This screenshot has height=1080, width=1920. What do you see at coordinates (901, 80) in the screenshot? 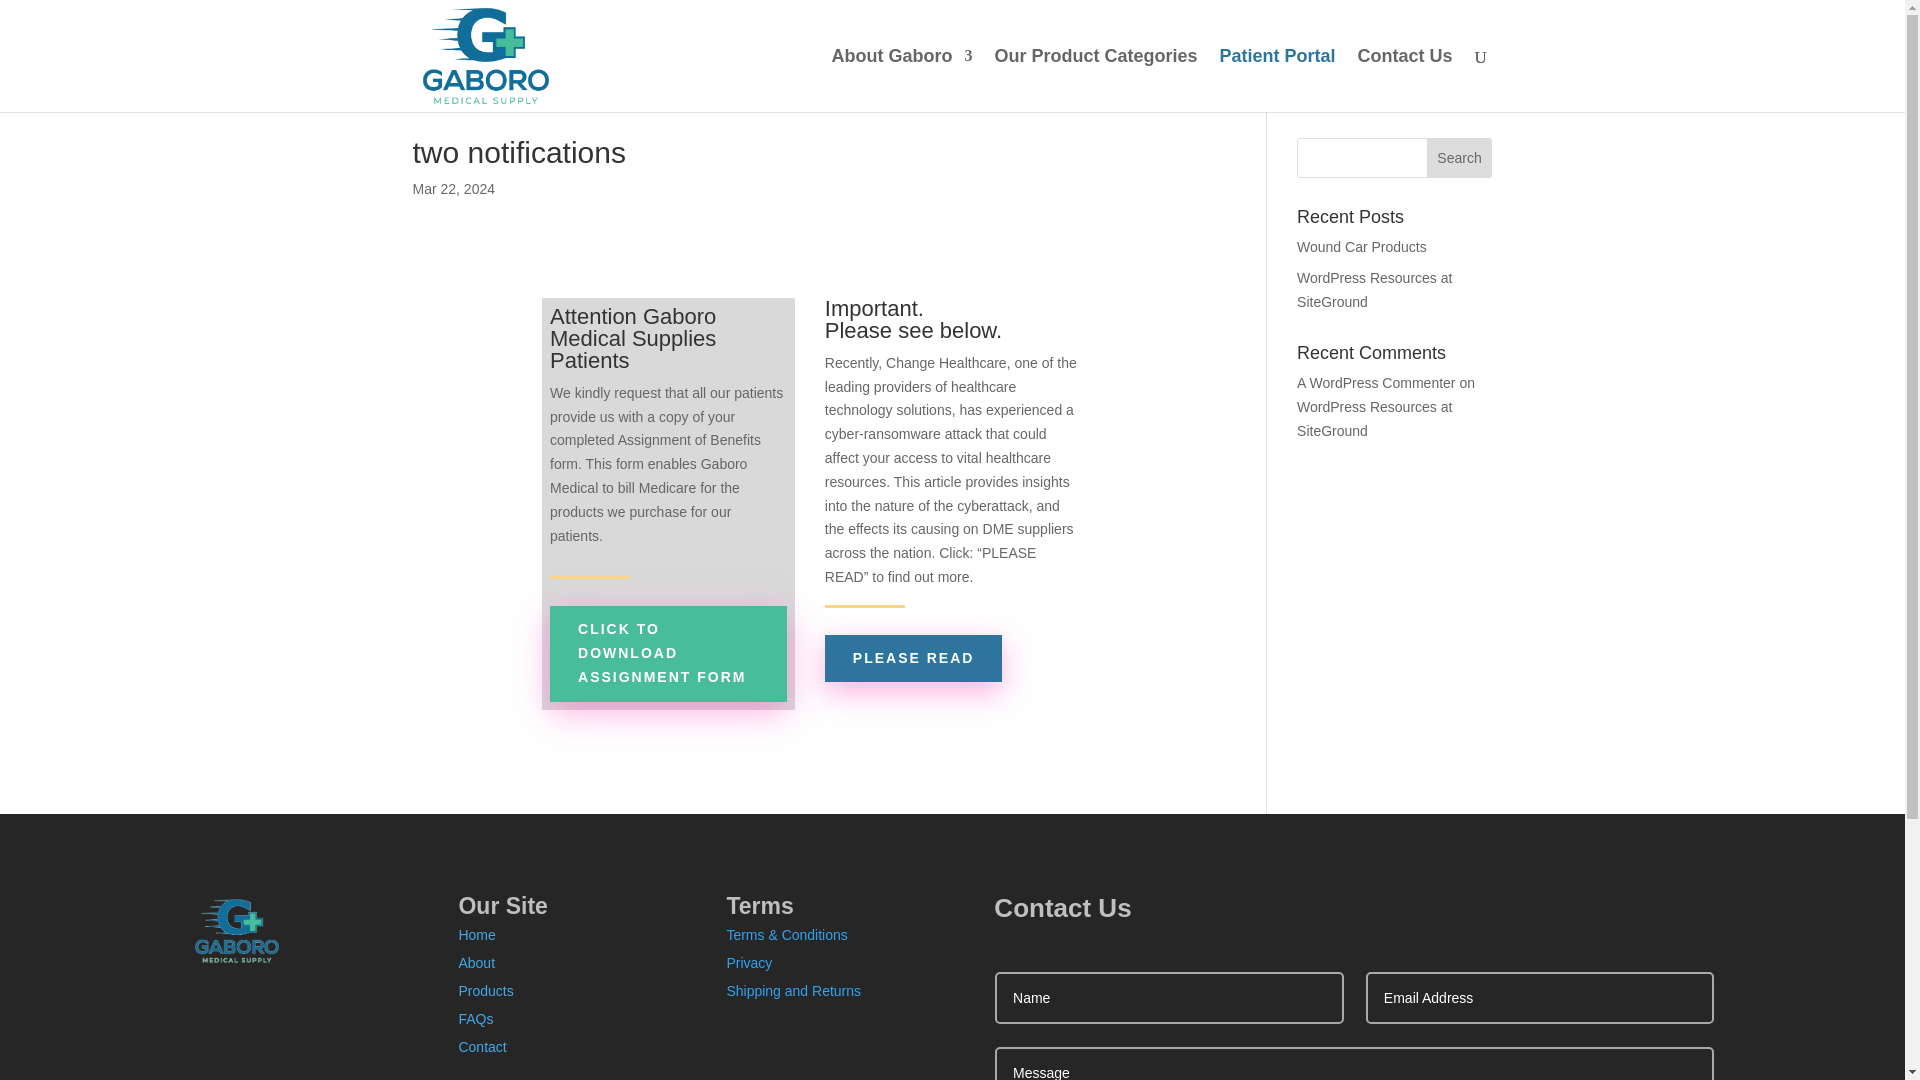
I see `About Gaboro` at bounding box center [901, 80].